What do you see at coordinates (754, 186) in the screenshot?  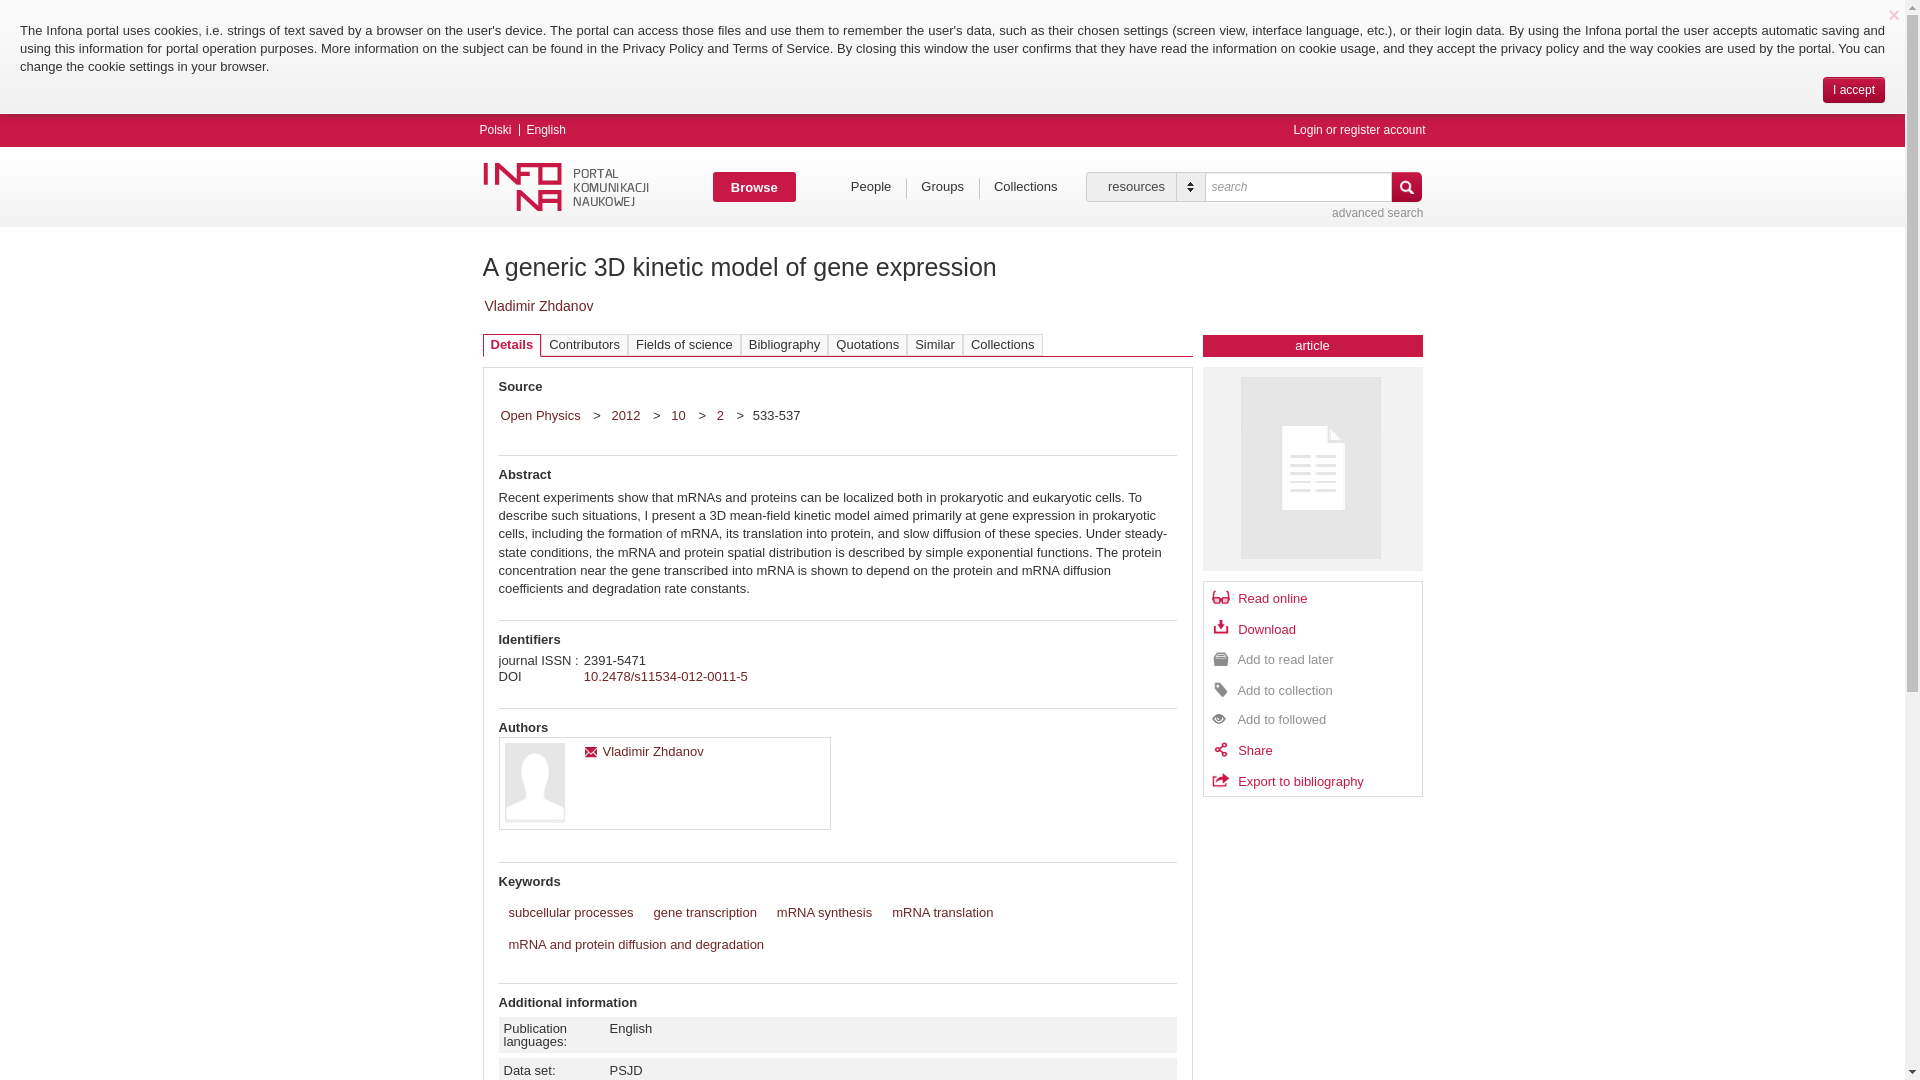 I see `Browse` at bounding box center [754, 186].